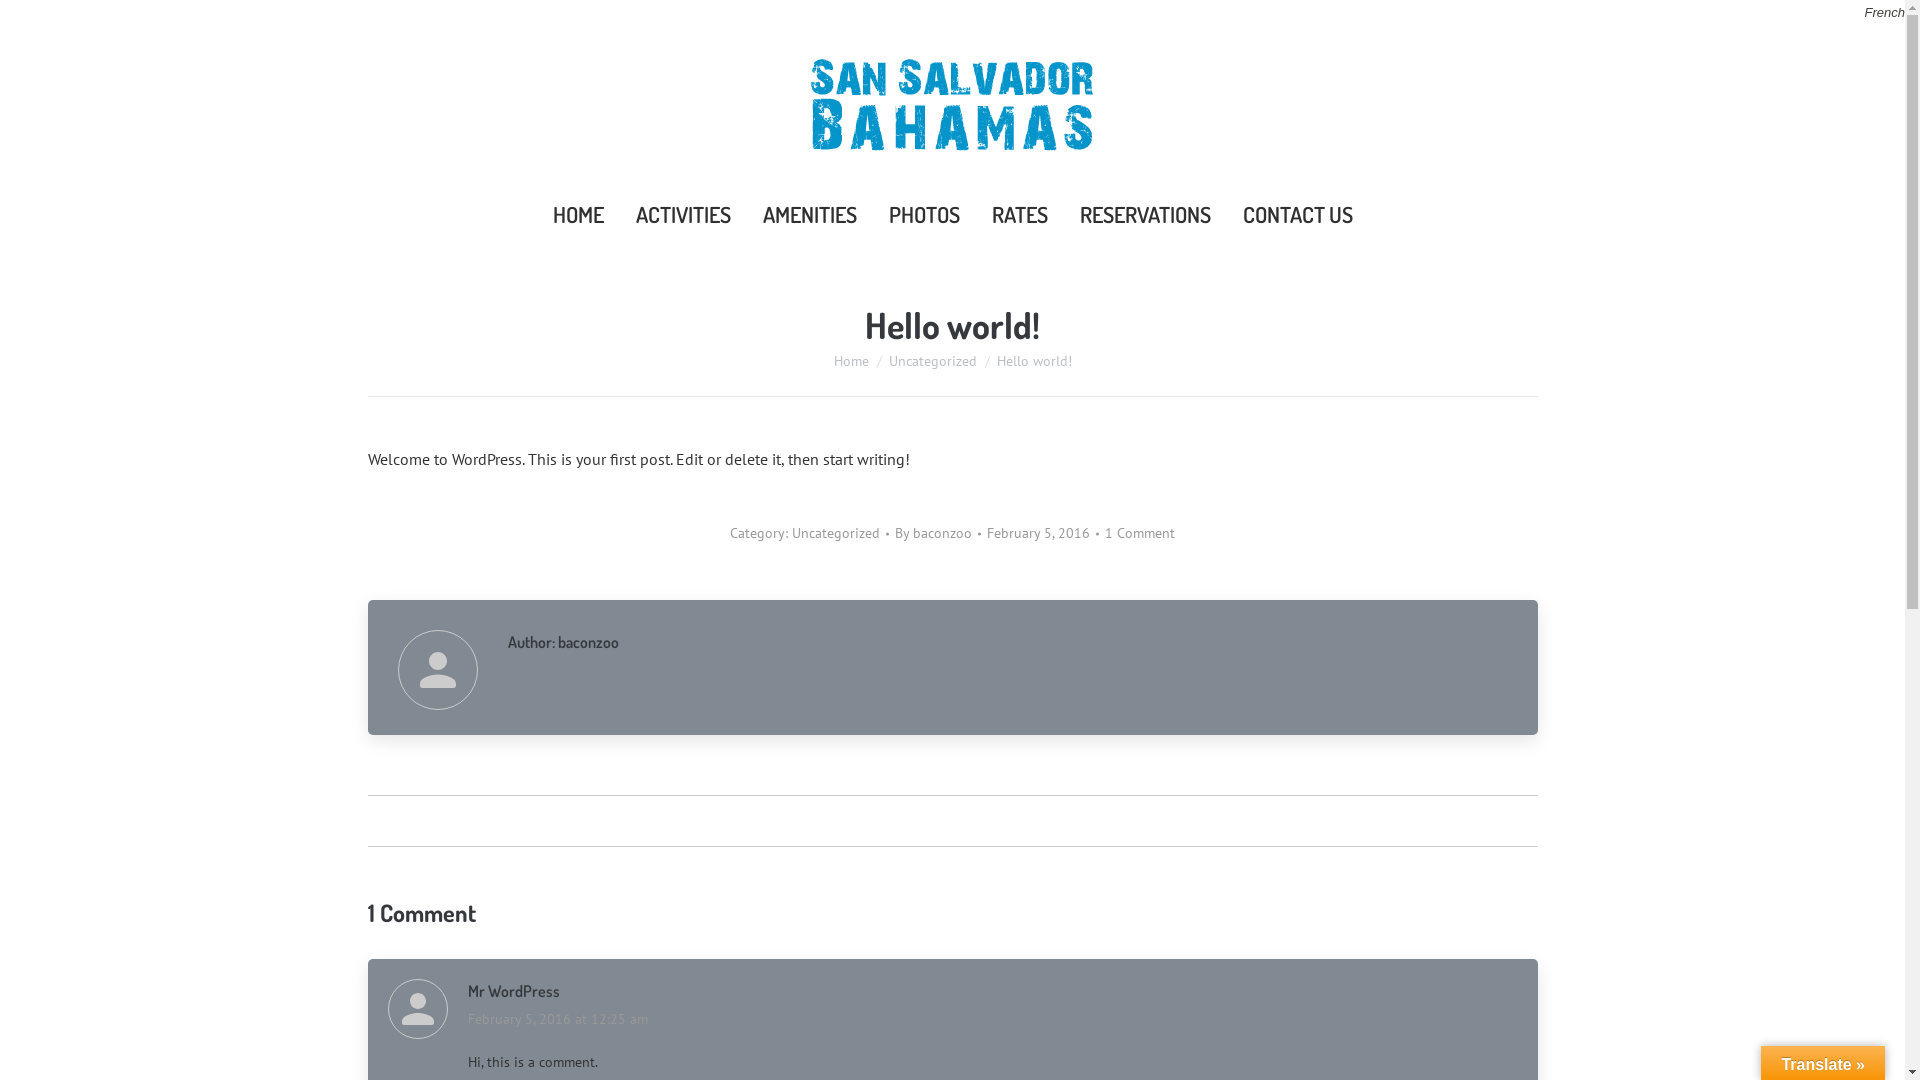 The image size is (1920, 1080). What do you see at coordinates (836, 533) in the screenshot?
I see `Uncategorized` at bounding box center [836, 533].